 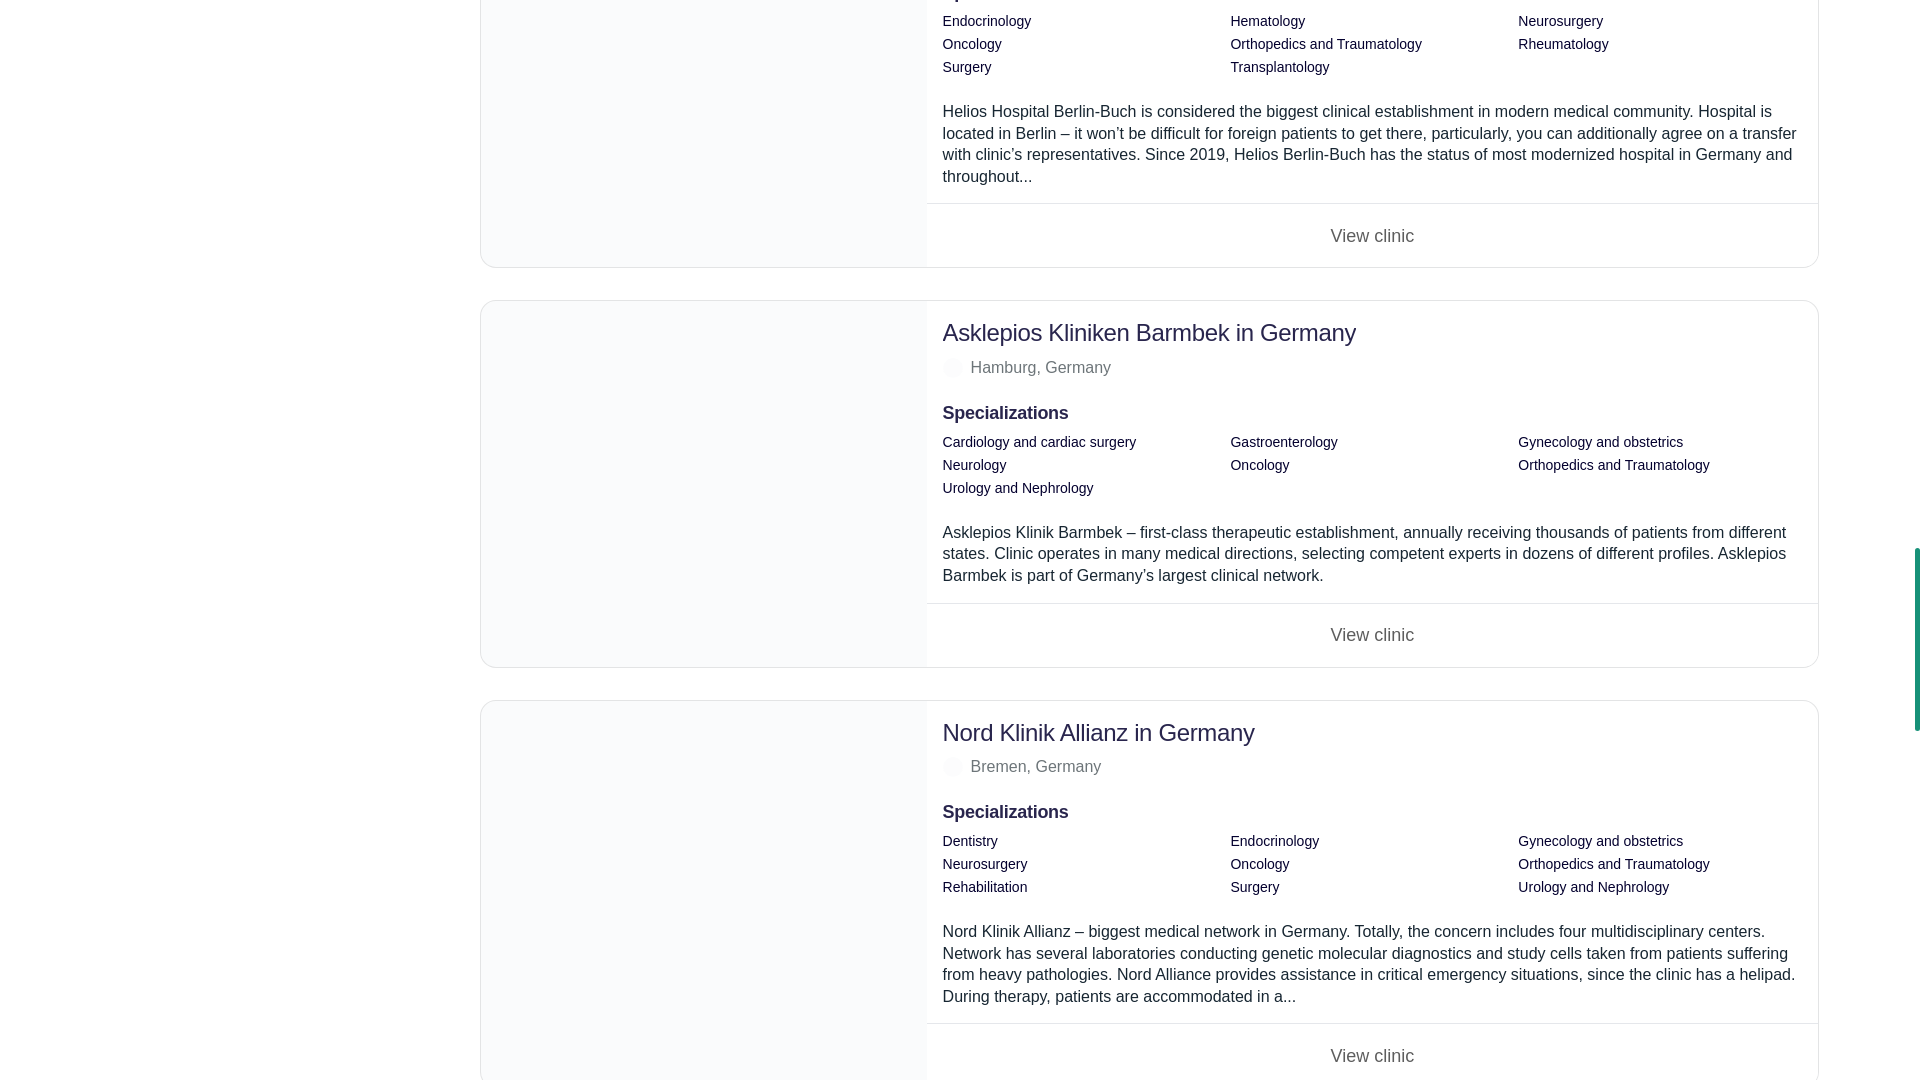 I want to click on Asklepios Kliniken Barmbek in Germany, so click(x=704, y=484).